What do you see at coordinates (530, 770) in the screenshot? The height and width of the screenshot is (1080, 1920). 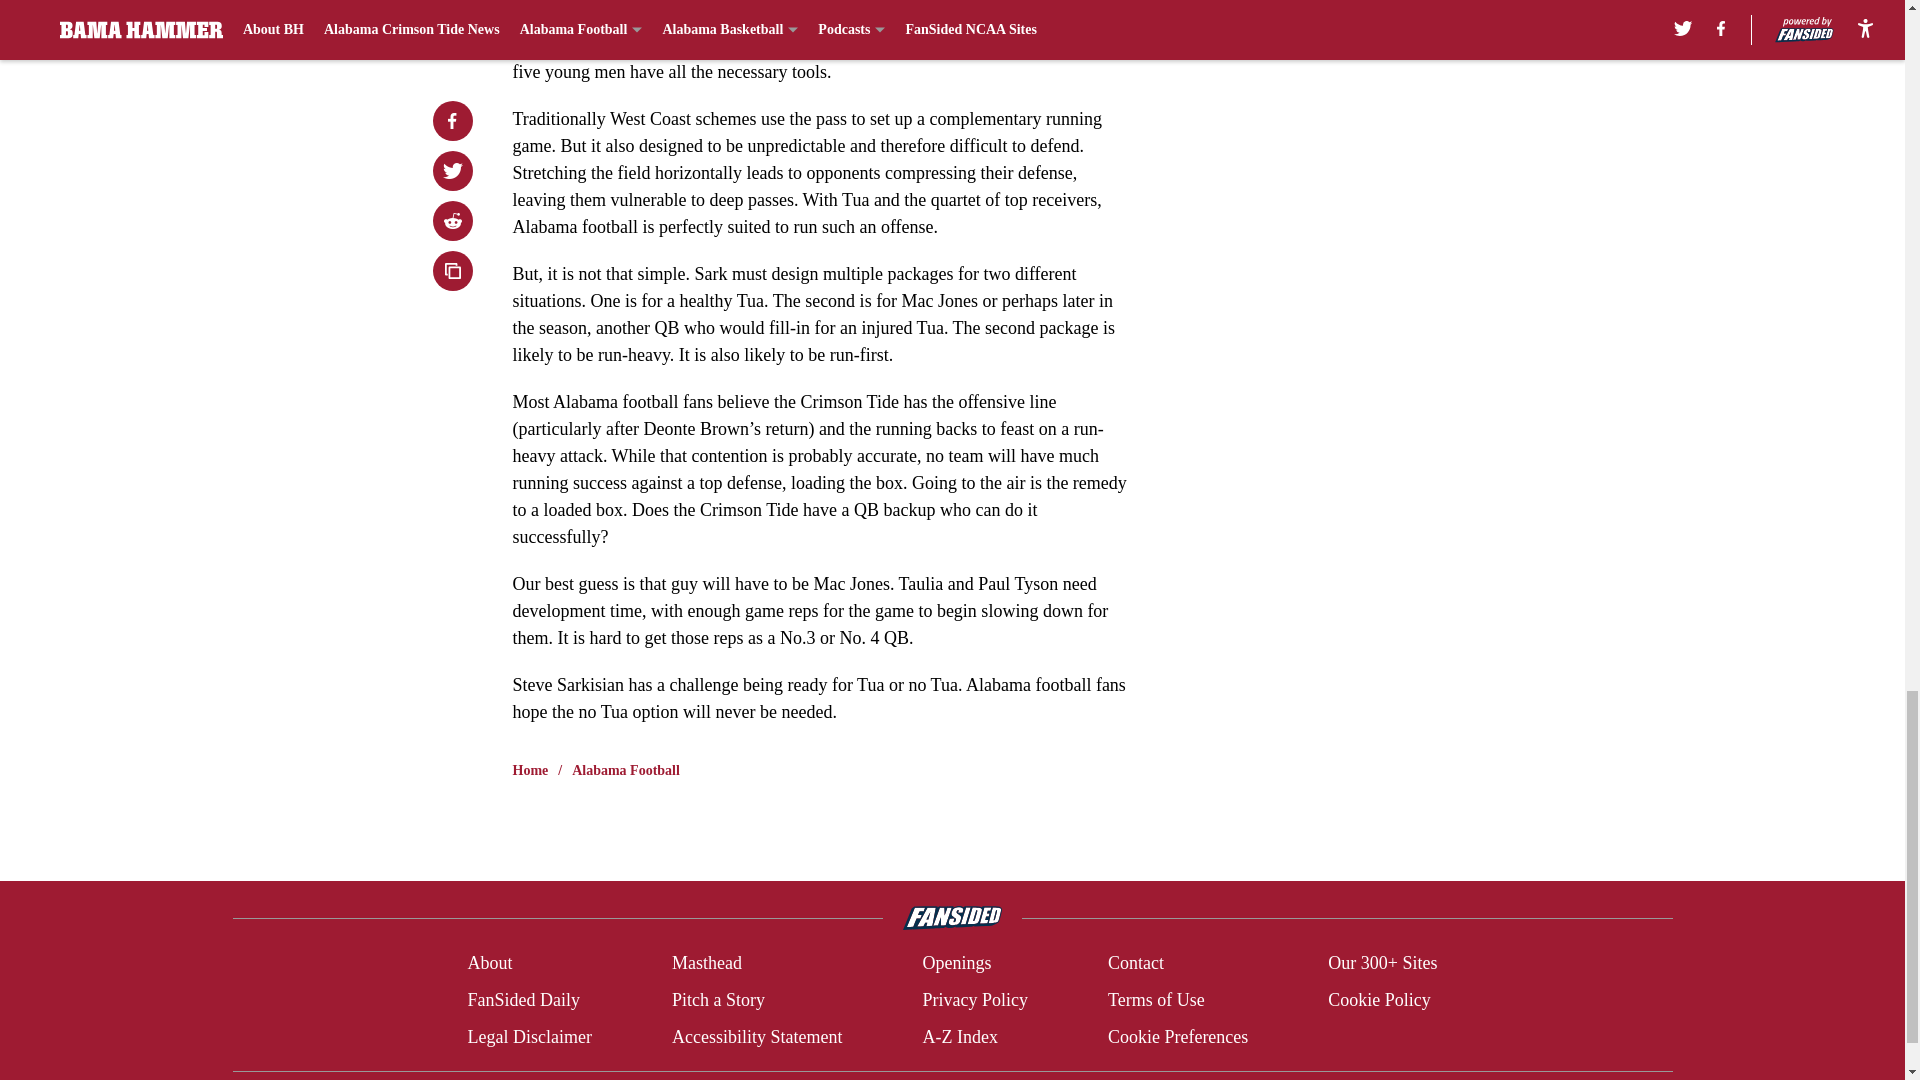 I see `Home` at bounding box center [530, 770].